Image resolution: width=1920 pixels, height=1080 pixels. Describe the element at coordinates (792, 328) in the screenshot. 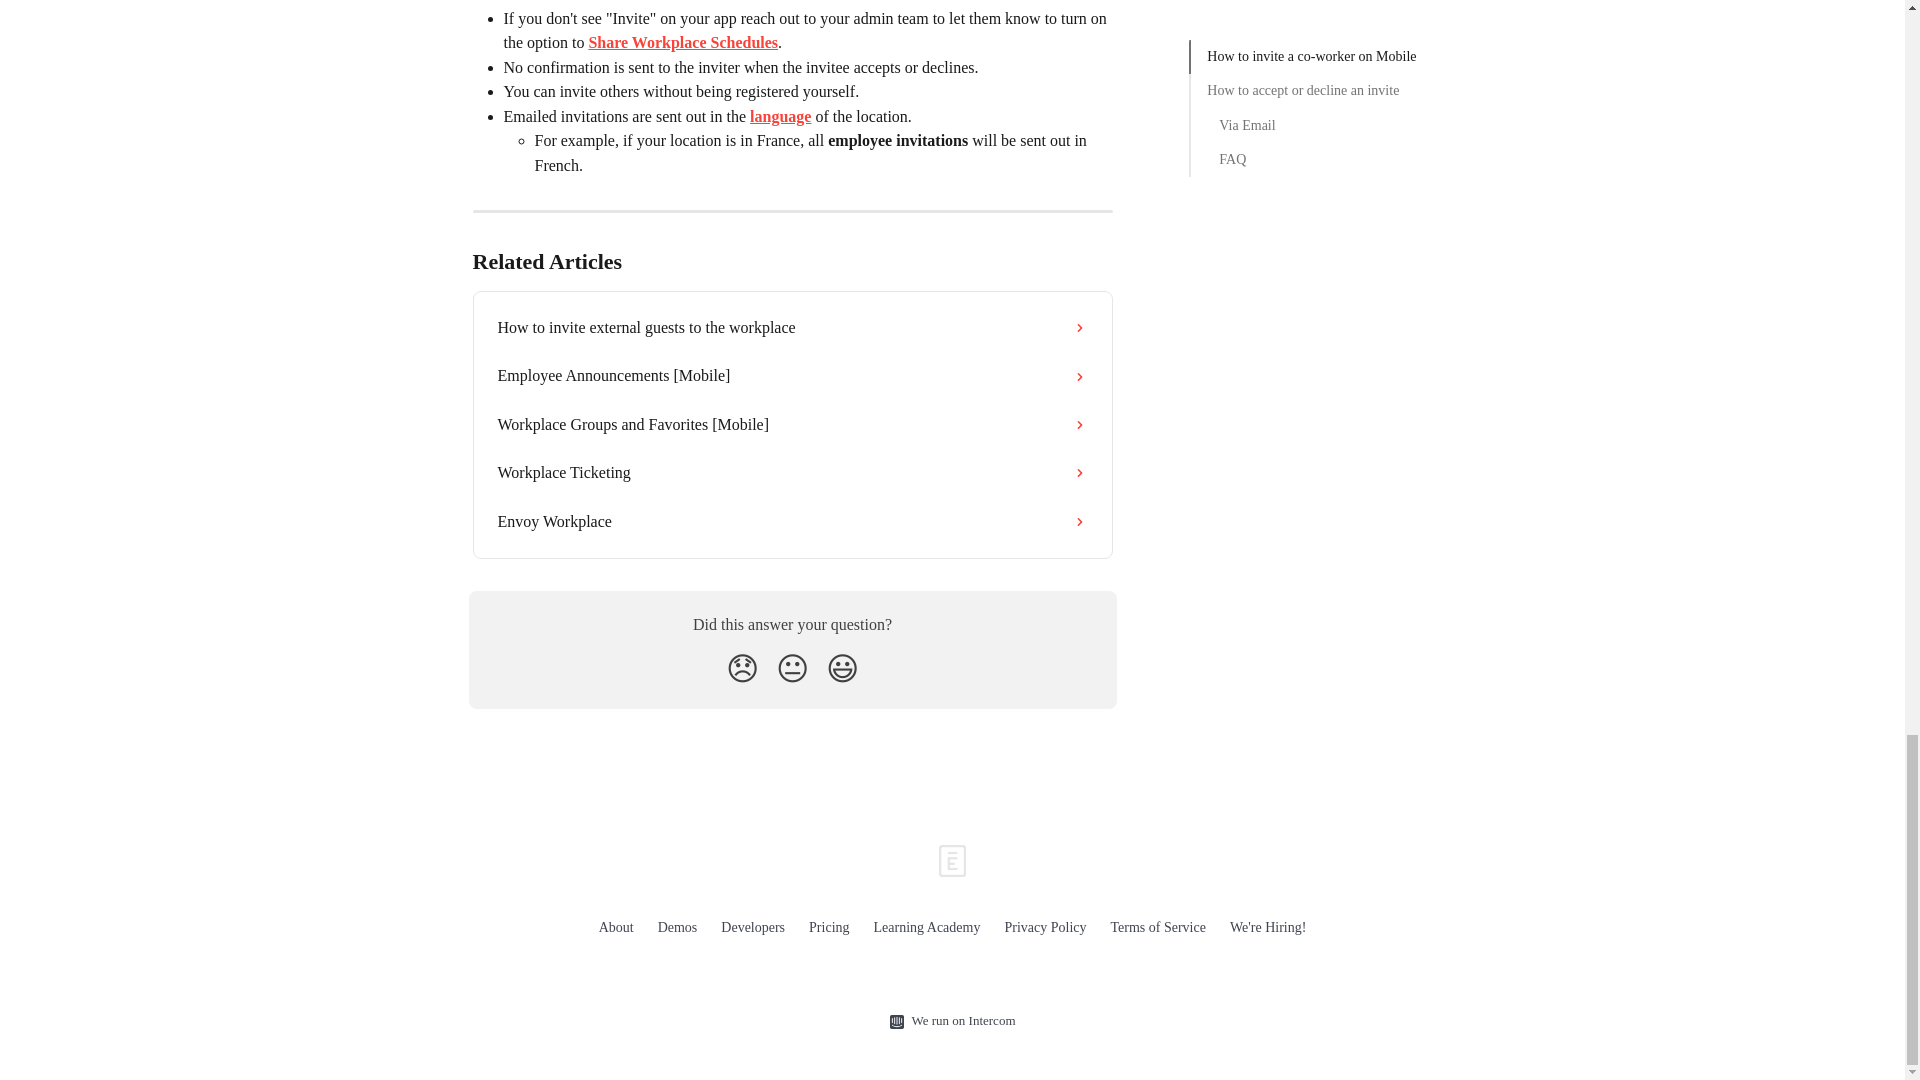

I see `How to invite external guests to the workplace` at that location.